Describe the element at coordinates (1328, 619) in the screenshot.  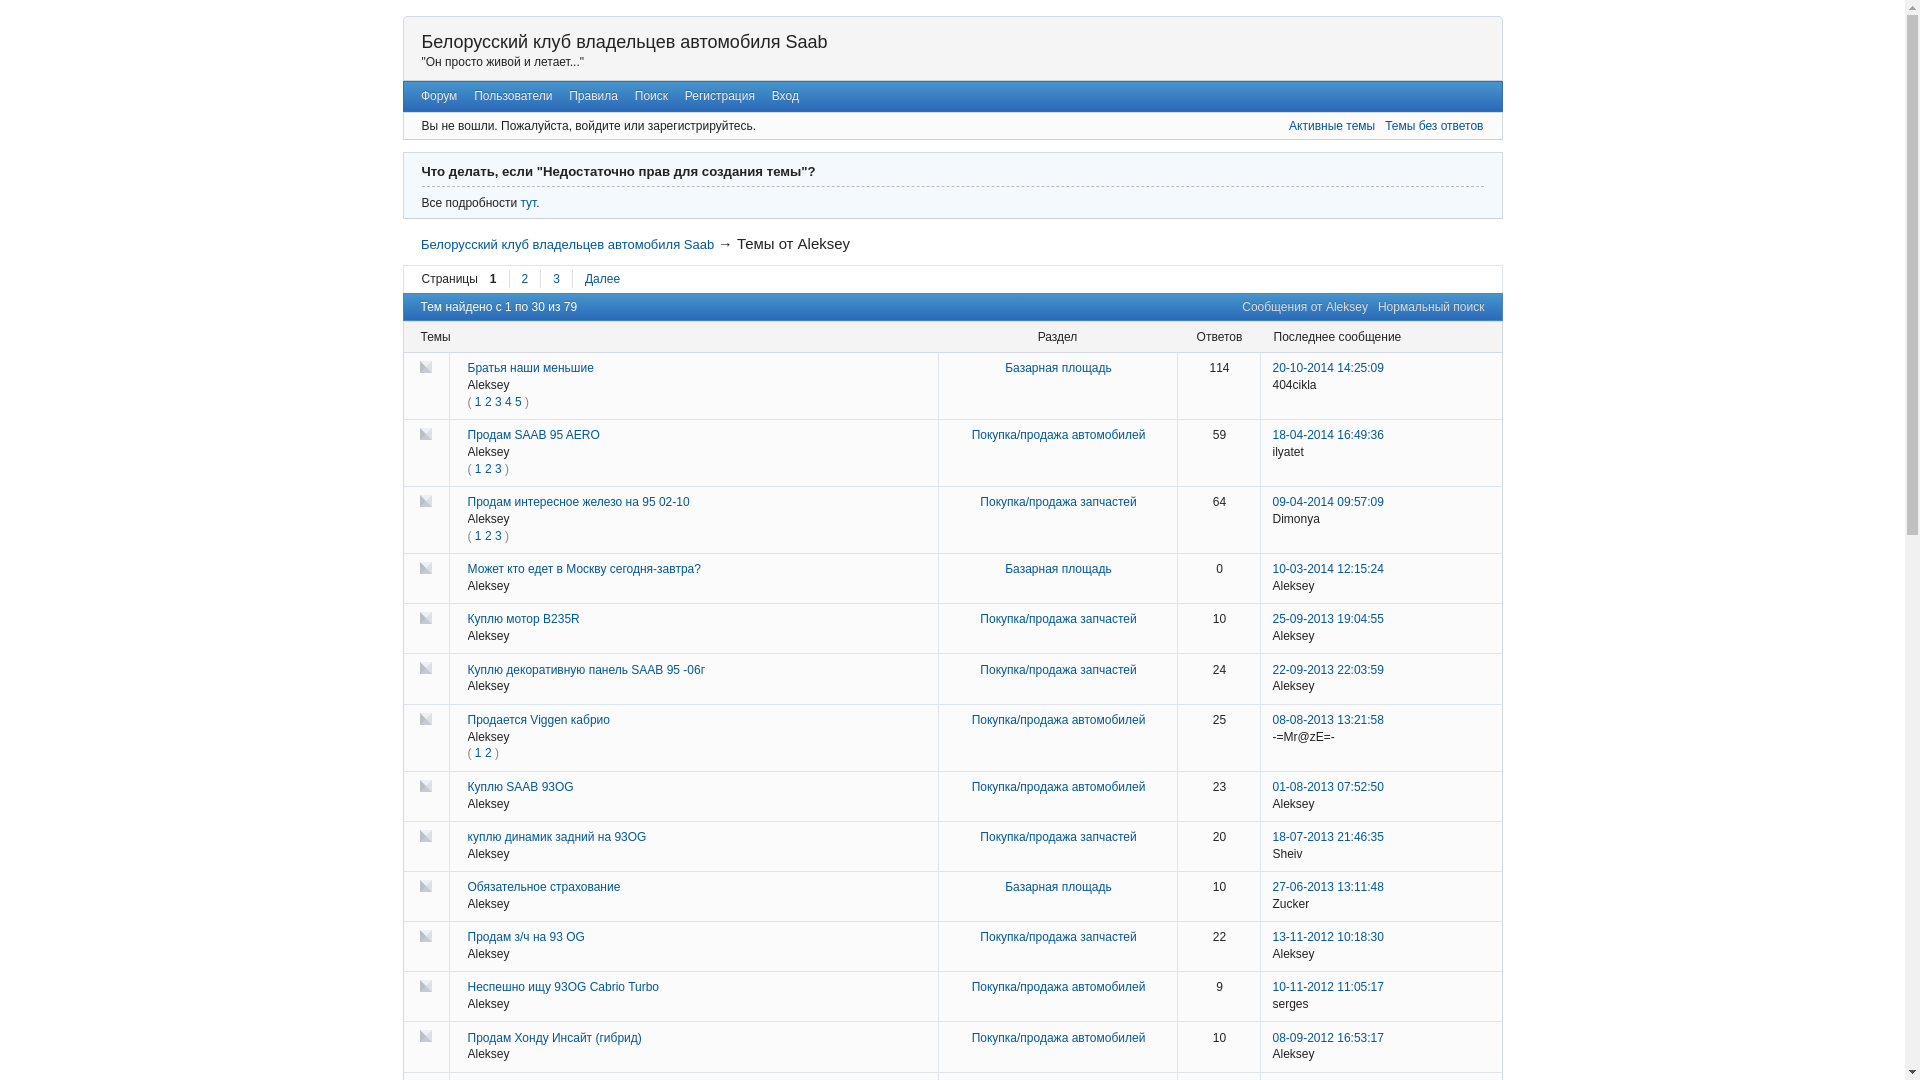
I see `25-09-2013 19:04:55` at that location.